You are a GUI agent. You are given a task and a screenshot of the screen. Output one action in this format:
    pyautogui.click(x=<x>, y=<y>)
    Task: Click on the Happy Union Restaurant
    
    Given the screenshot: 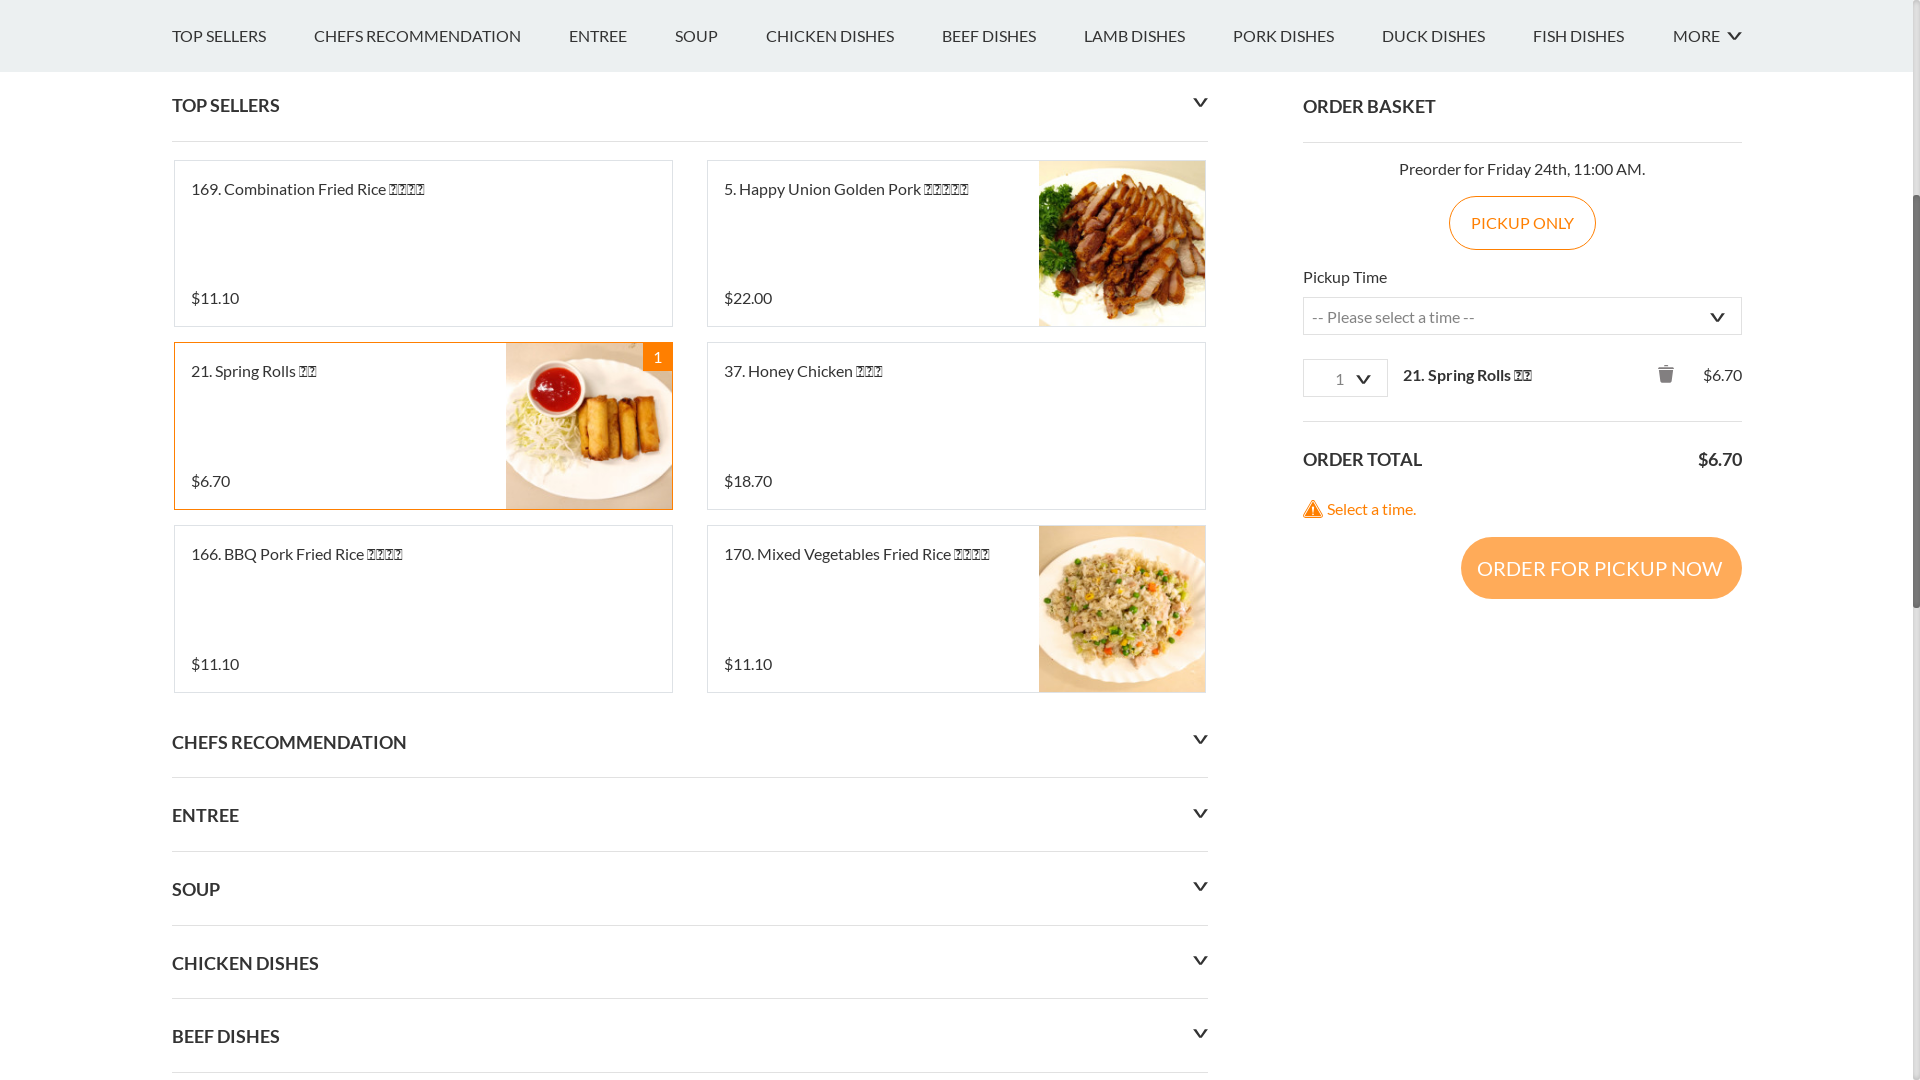 What is the action you would take?
    pyautogui.click(x=365, y=295)
    